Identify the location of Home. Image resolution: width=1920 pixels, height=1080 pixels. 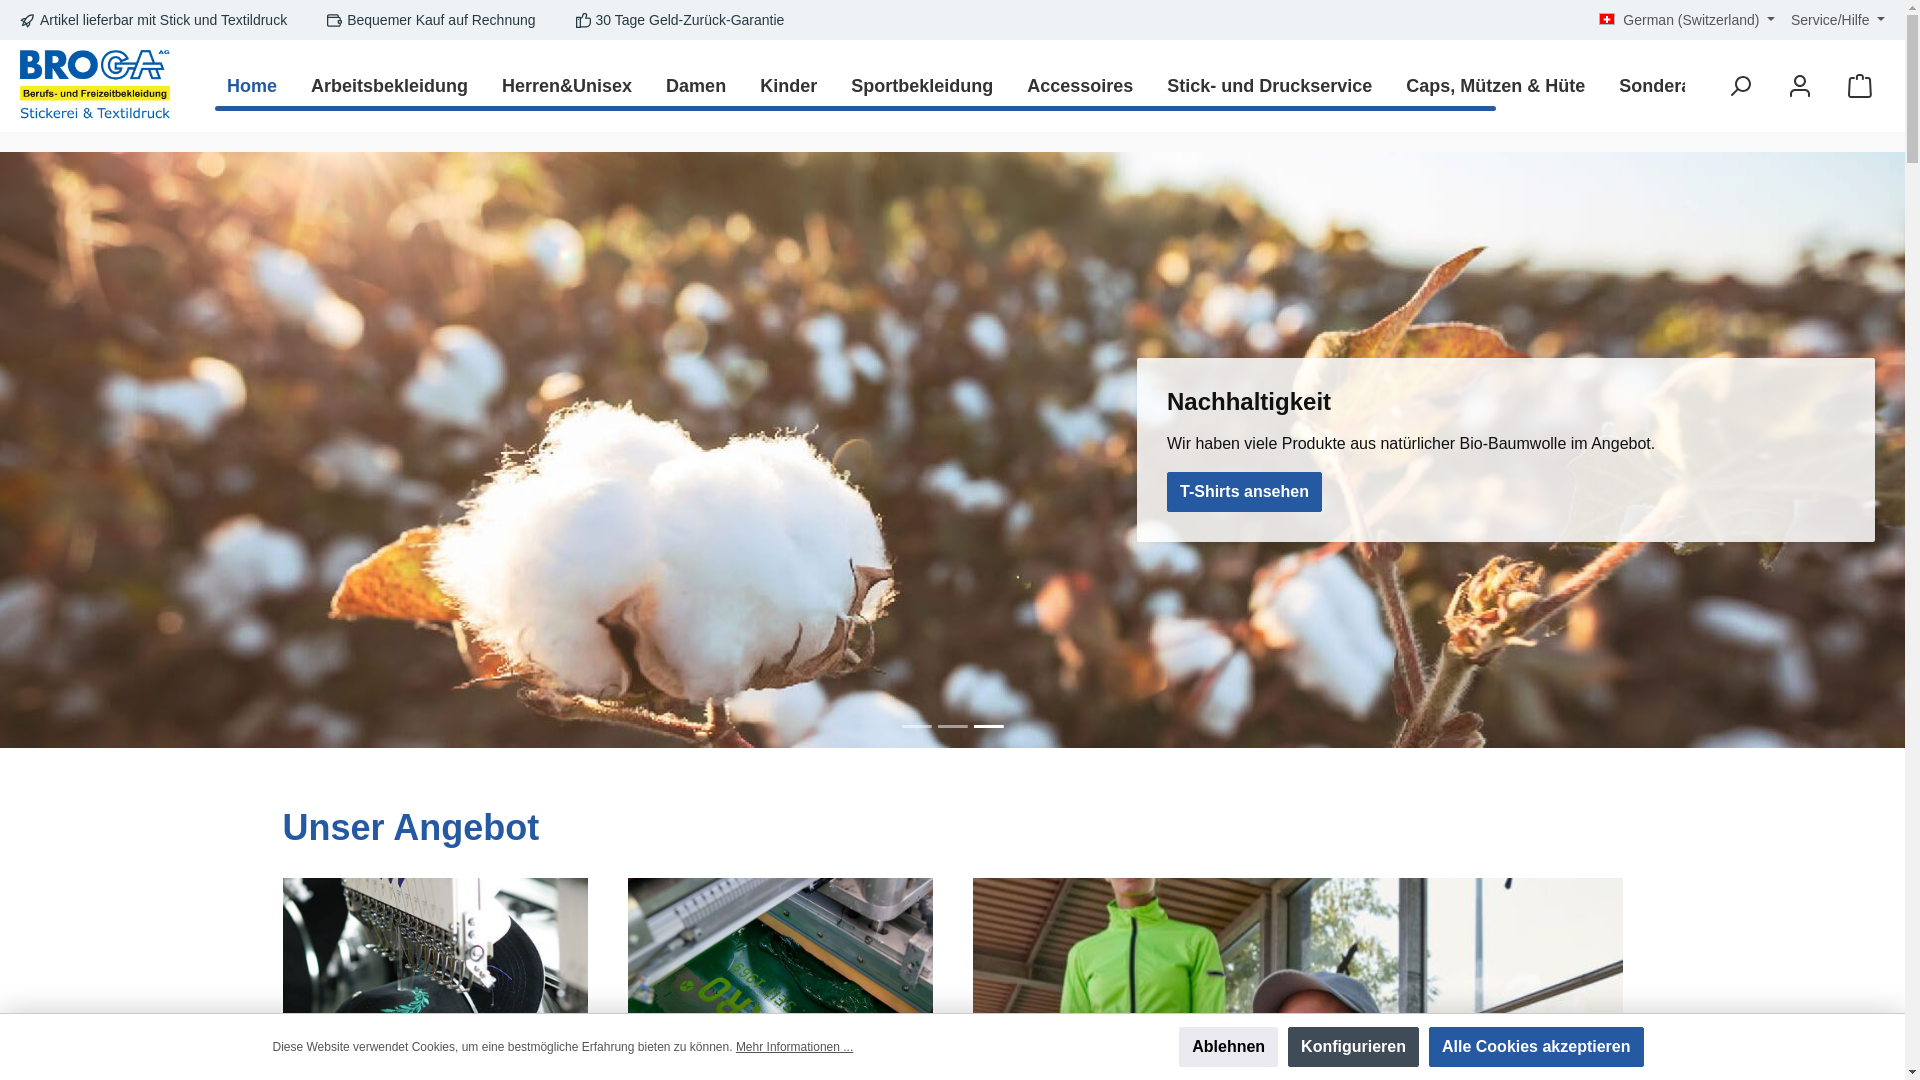
(252, 86).